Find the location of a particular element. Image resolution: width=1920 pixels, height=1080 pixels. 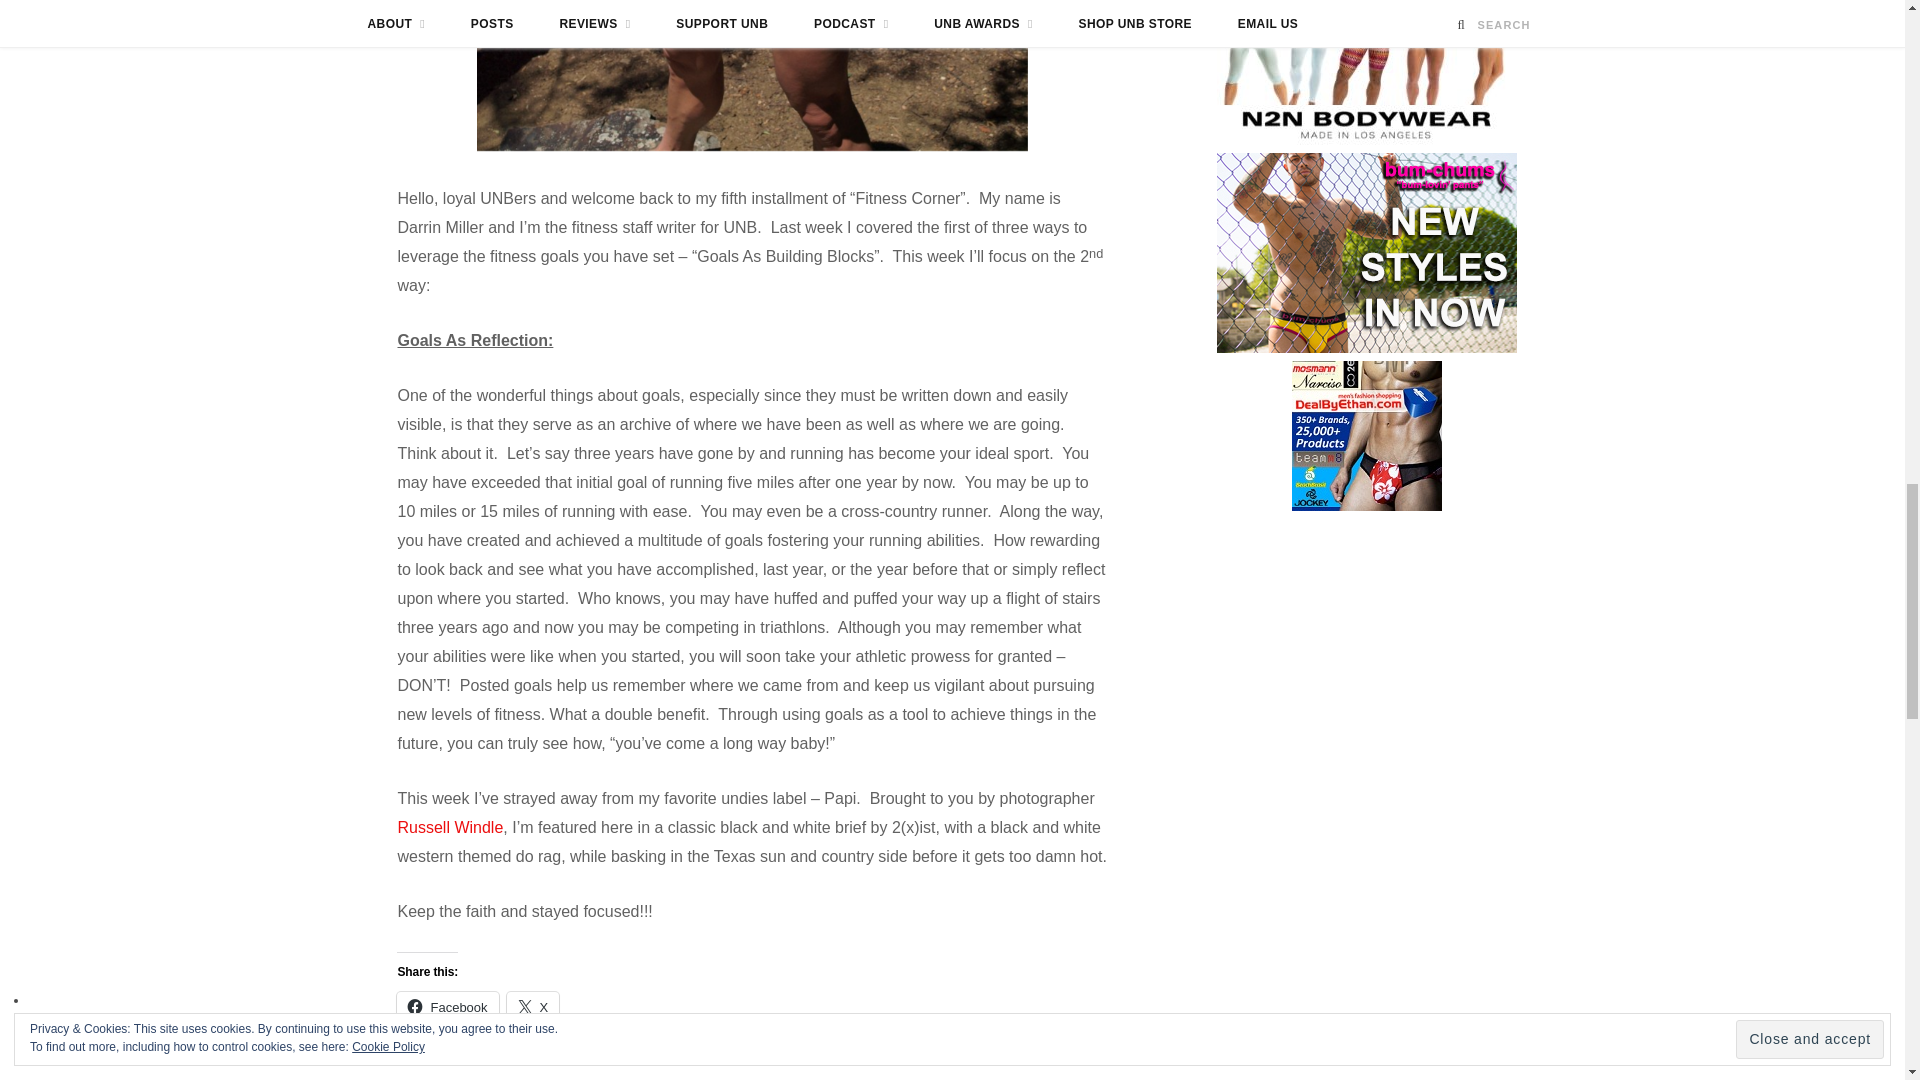

Click to share on Facebook is located at coordinates (447, 1006).